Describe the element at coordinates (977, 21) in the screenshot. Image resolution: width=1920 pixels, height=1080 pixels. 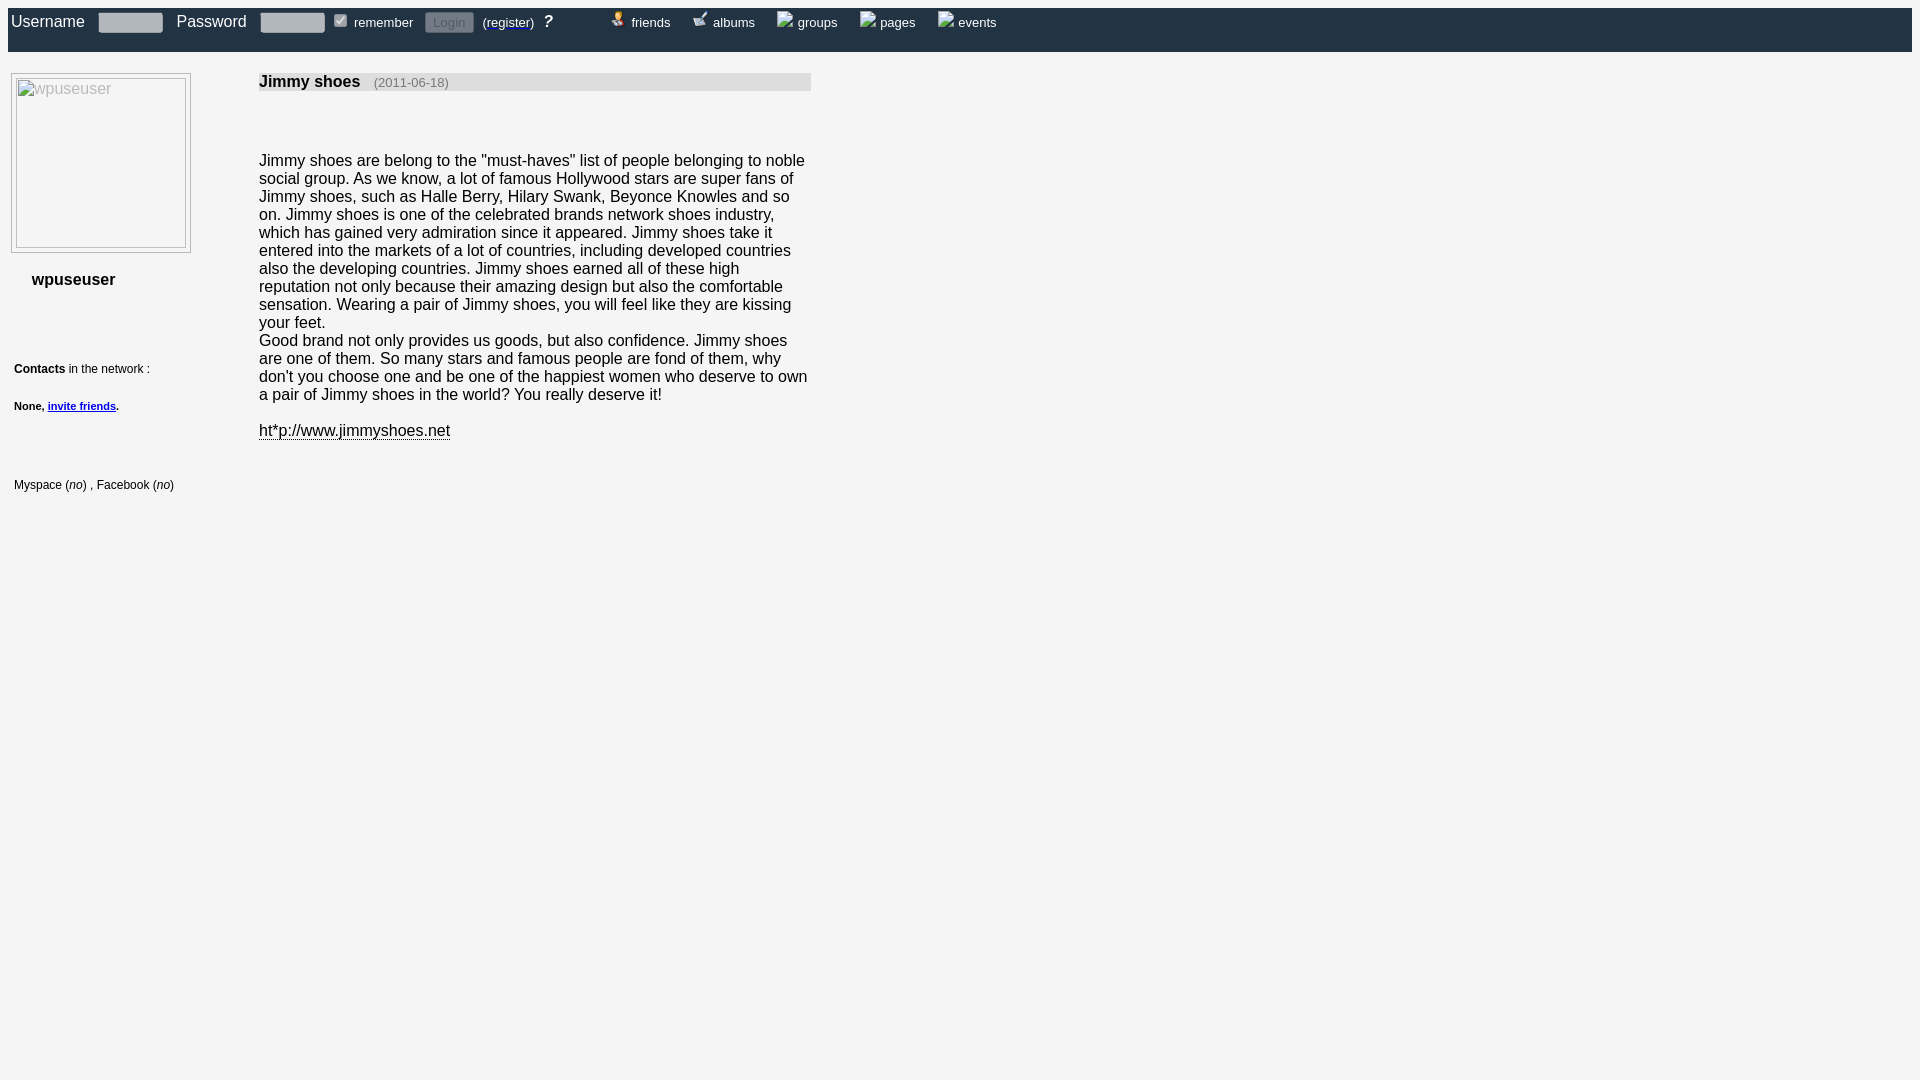
I see `Please connect to find events` at that location.